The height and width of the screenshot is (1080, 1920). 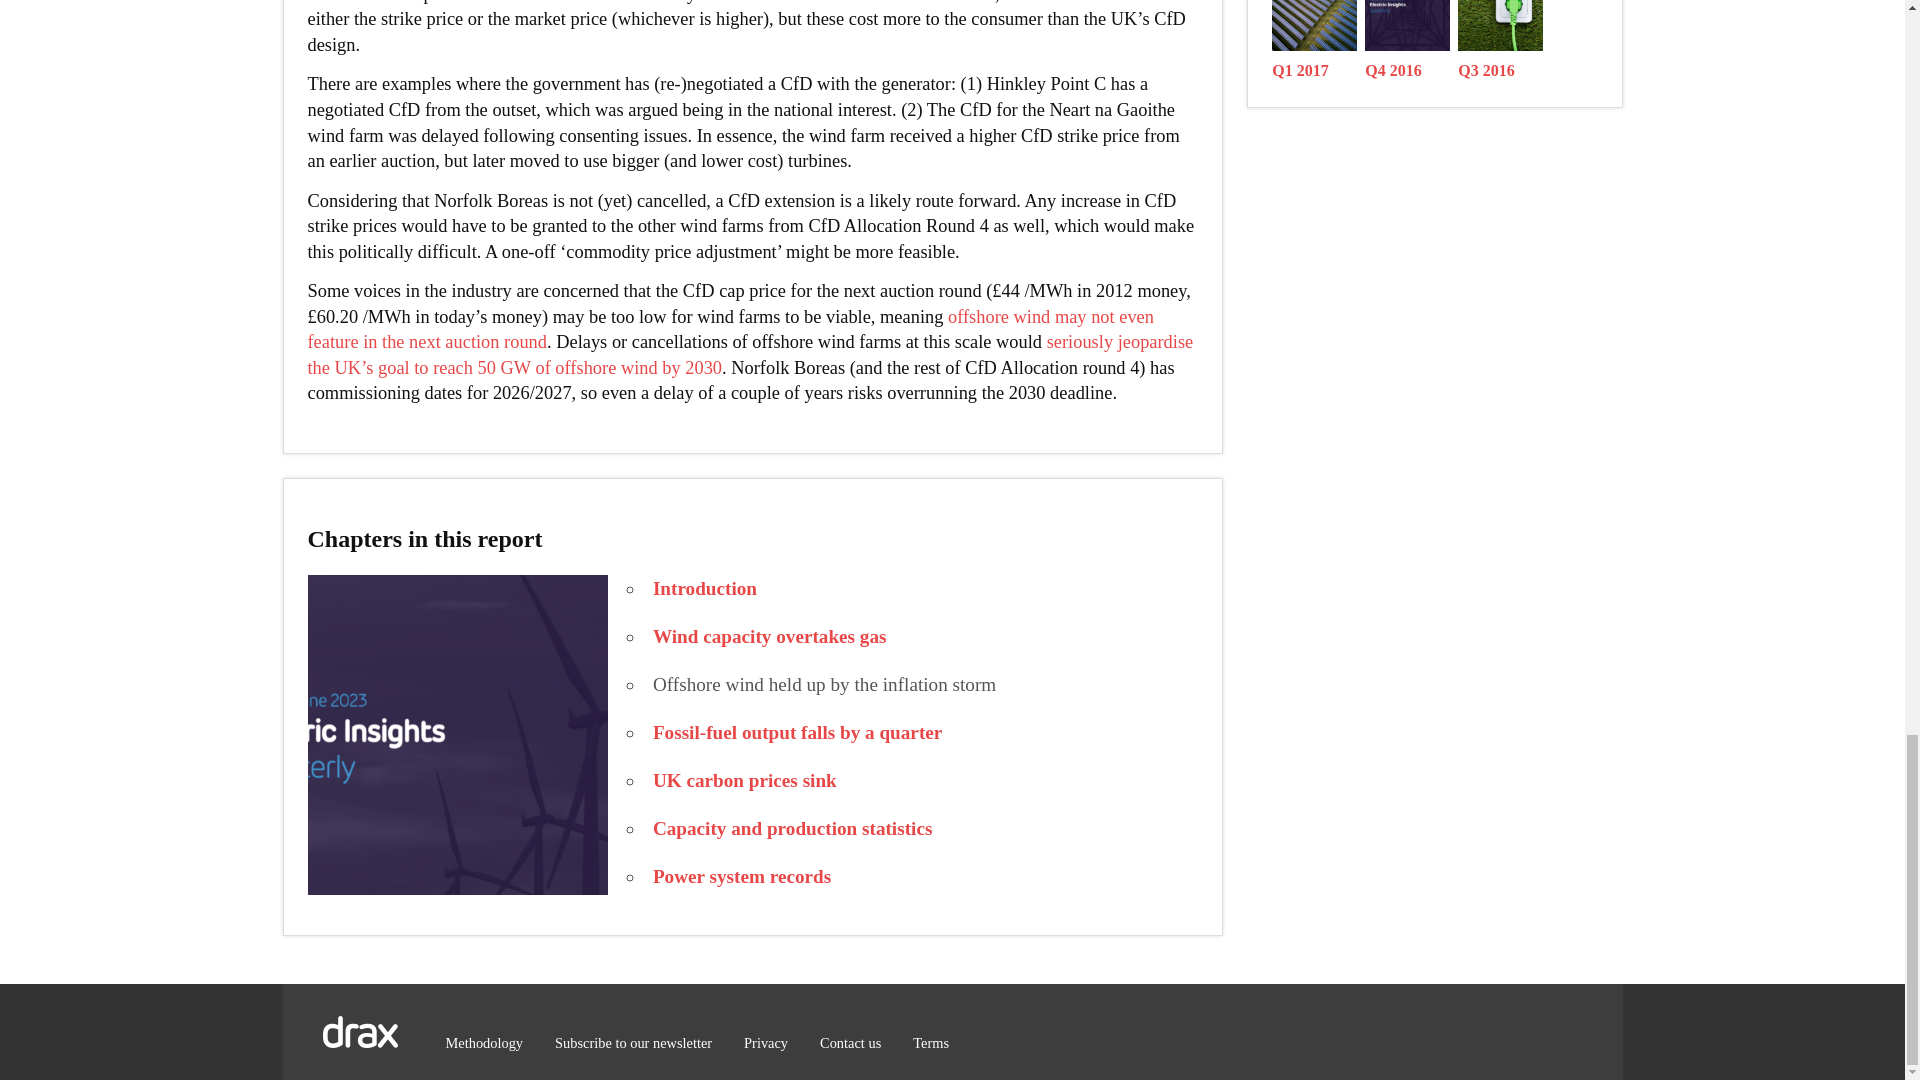 What do you see at coordinates (744, 780) in the screenshot?
I see `UK carbon prices sink` at bounding box center [744, 780].